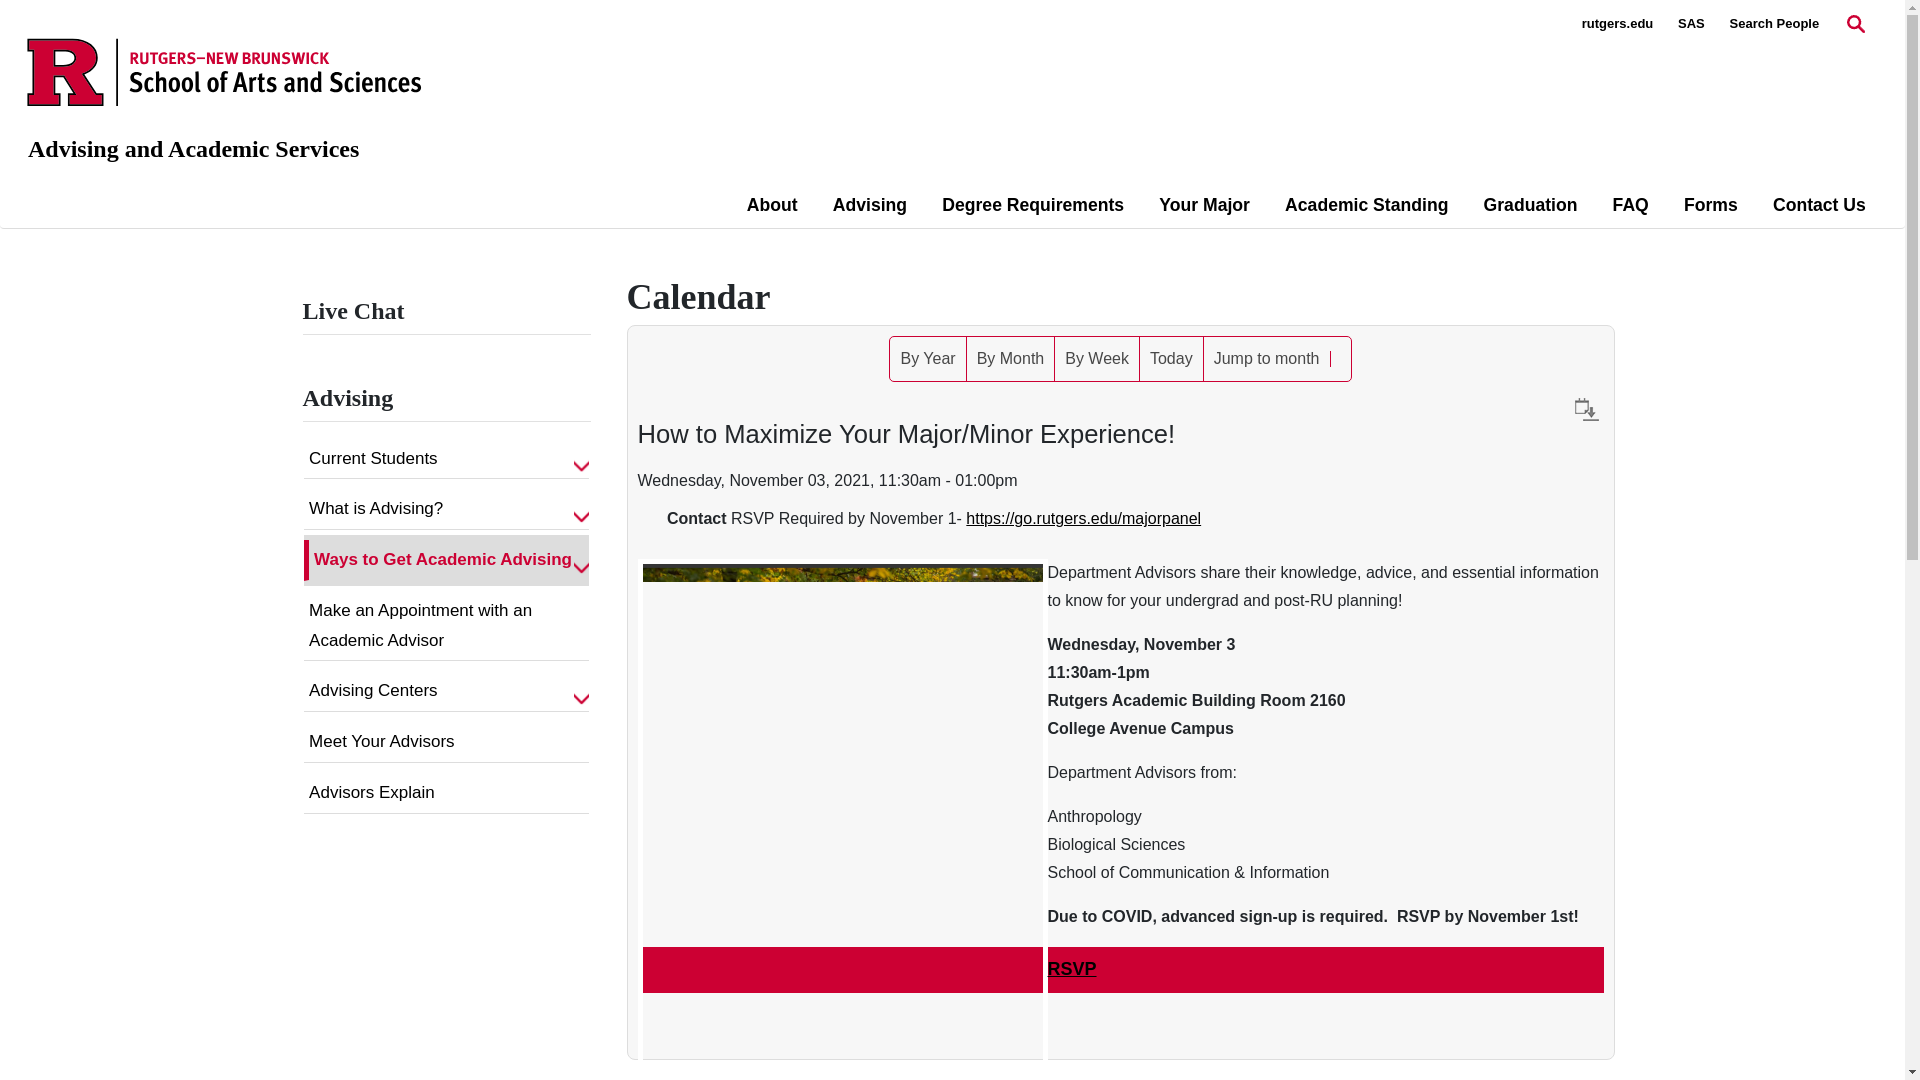  I want to click on Your Major, so click(1204, 205).